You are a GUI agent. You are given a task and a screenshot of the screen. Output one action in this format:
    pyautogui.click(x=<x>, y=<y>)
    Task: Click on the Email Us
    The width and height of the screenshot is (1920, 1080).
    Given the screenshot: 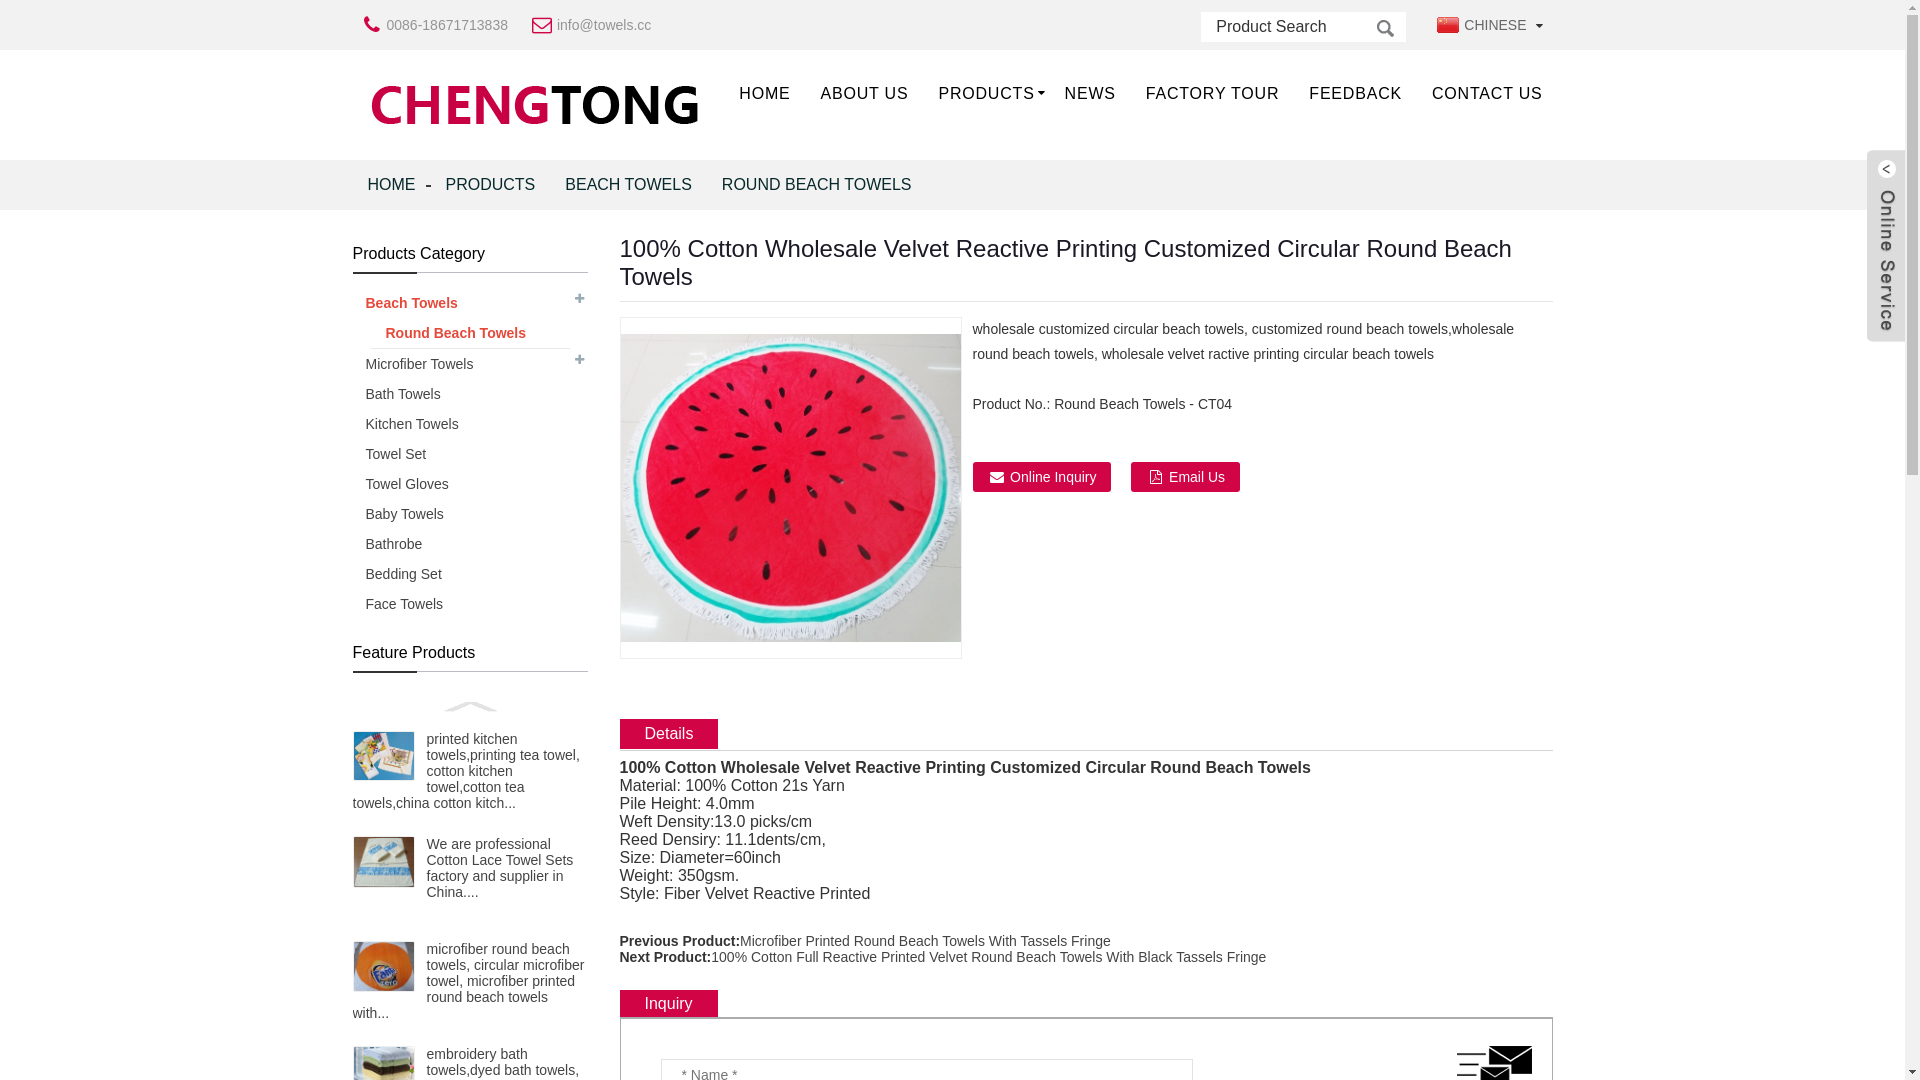 What is the action you would take?
    pyautogui.click(x=1186, y=477)
    